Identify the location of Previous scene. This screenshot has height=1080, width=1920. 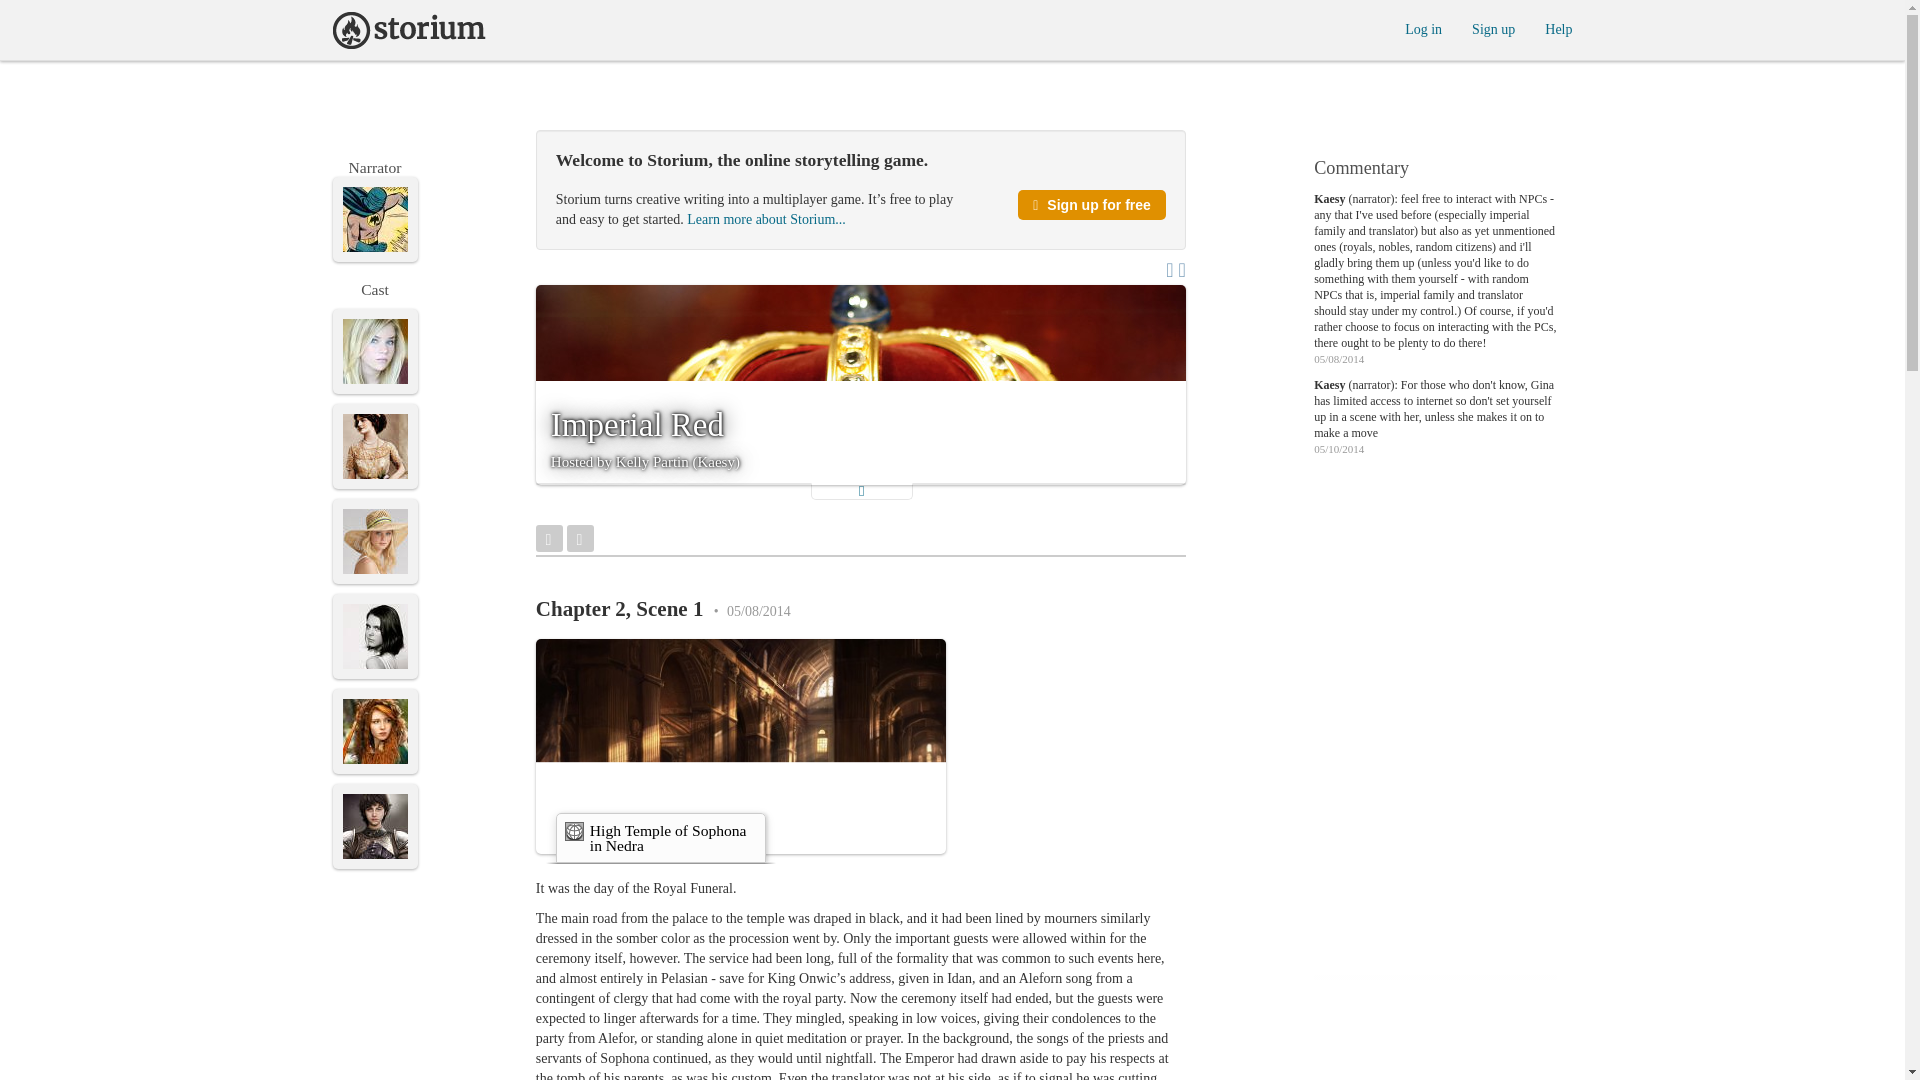
(580, 538).